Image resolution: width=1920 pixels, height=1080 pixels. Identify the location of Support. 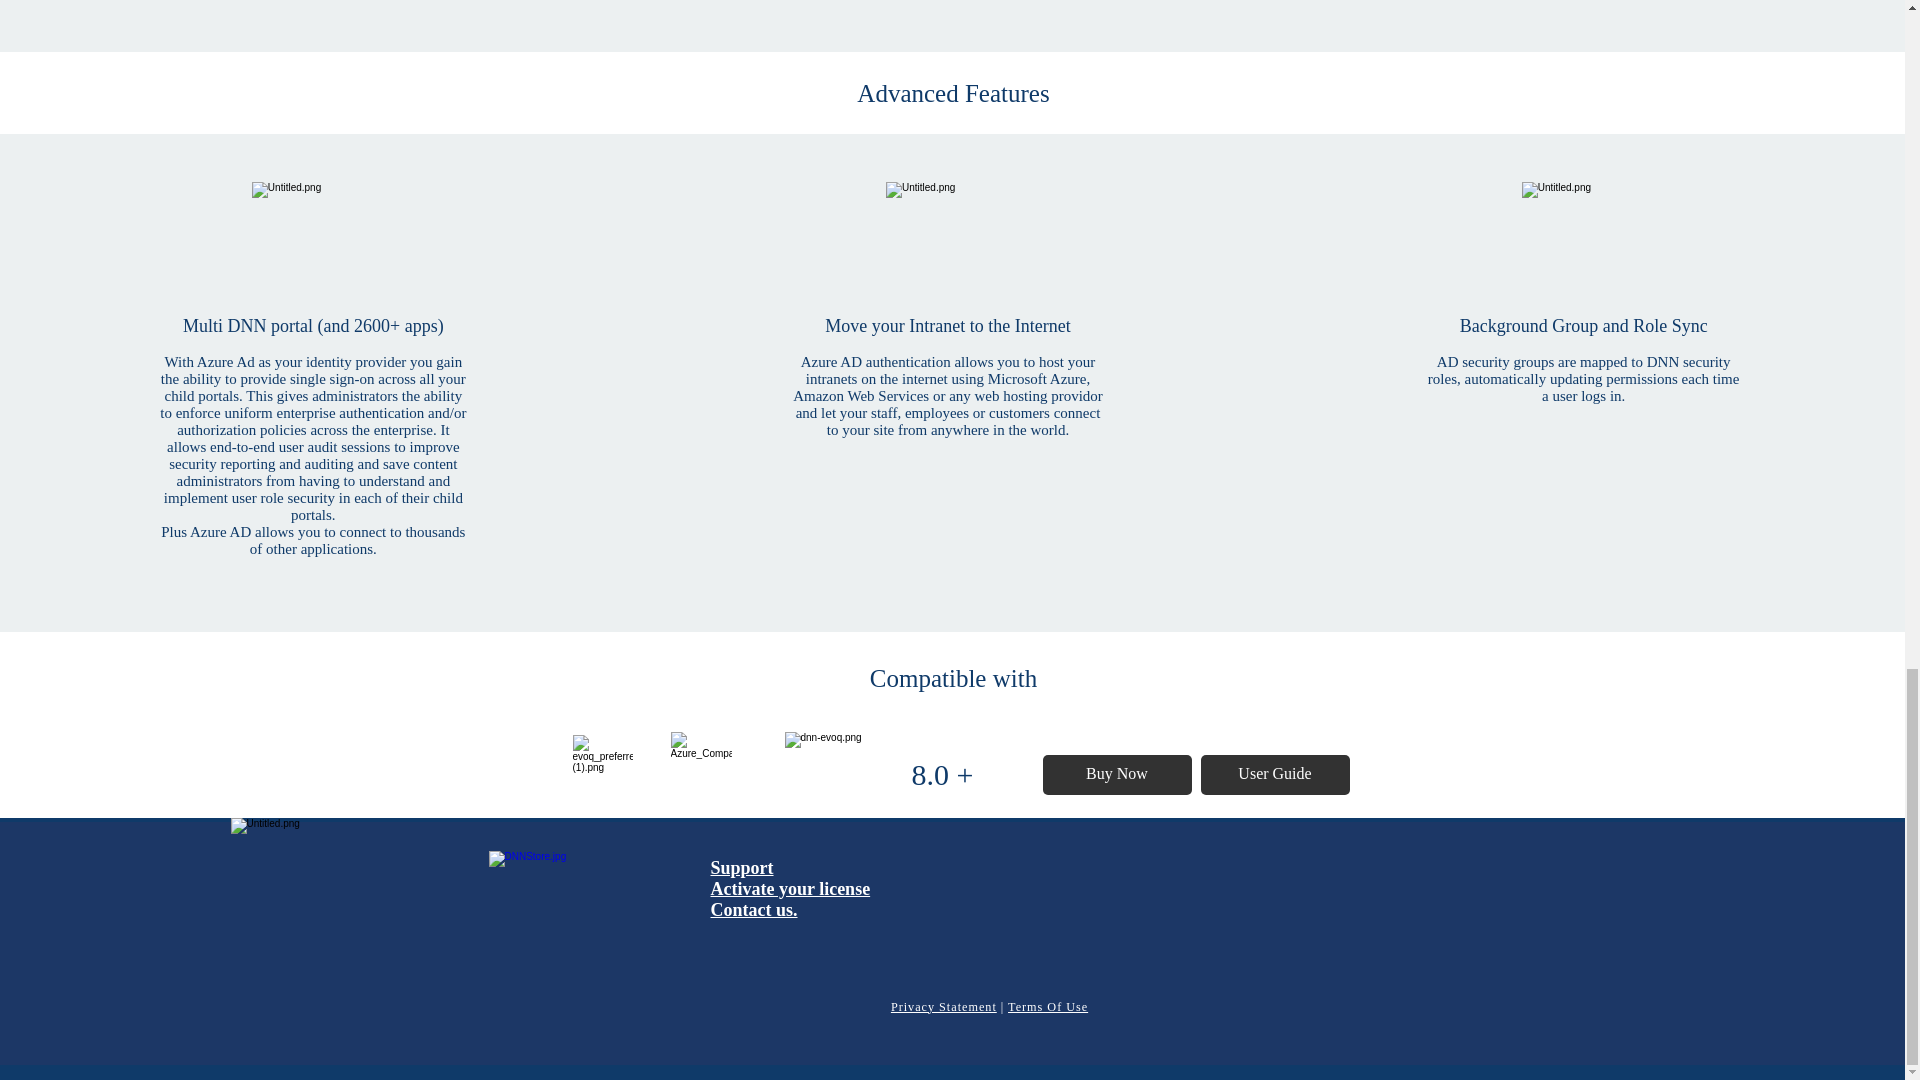
(742, 868).